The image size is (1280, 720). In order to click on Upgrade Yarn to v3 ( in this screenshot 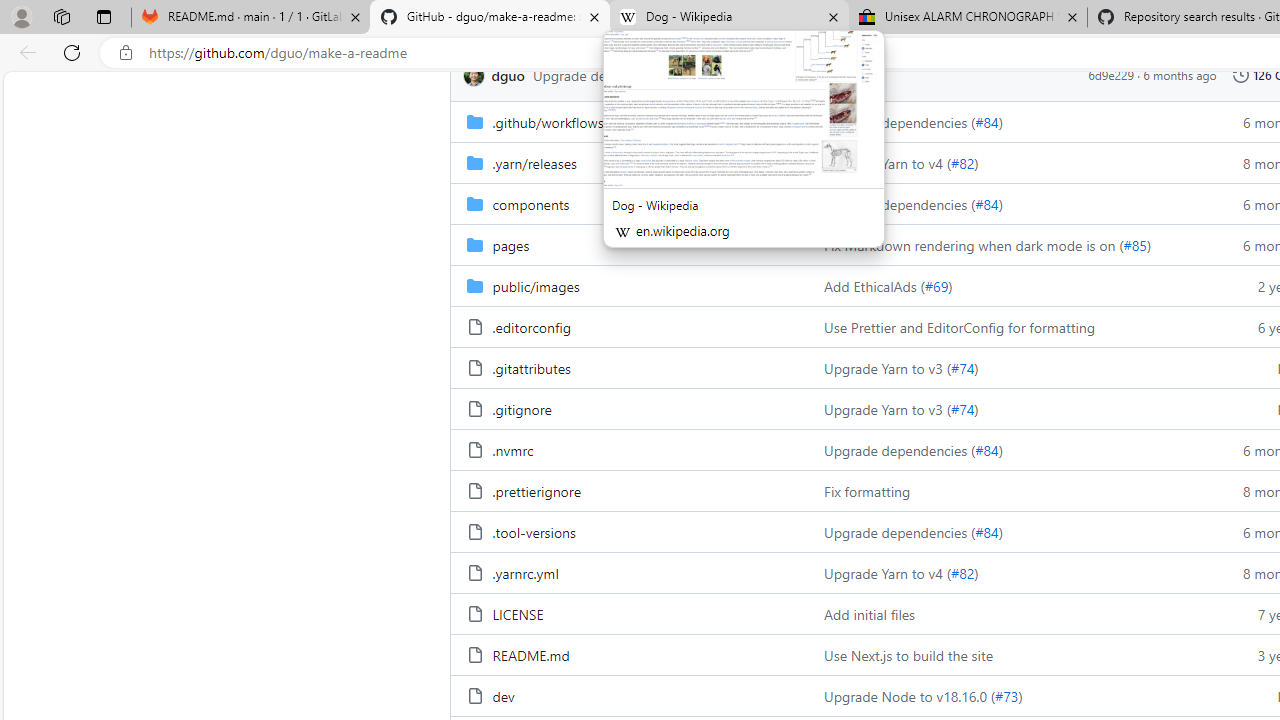, I will do `click(888, 408)`.